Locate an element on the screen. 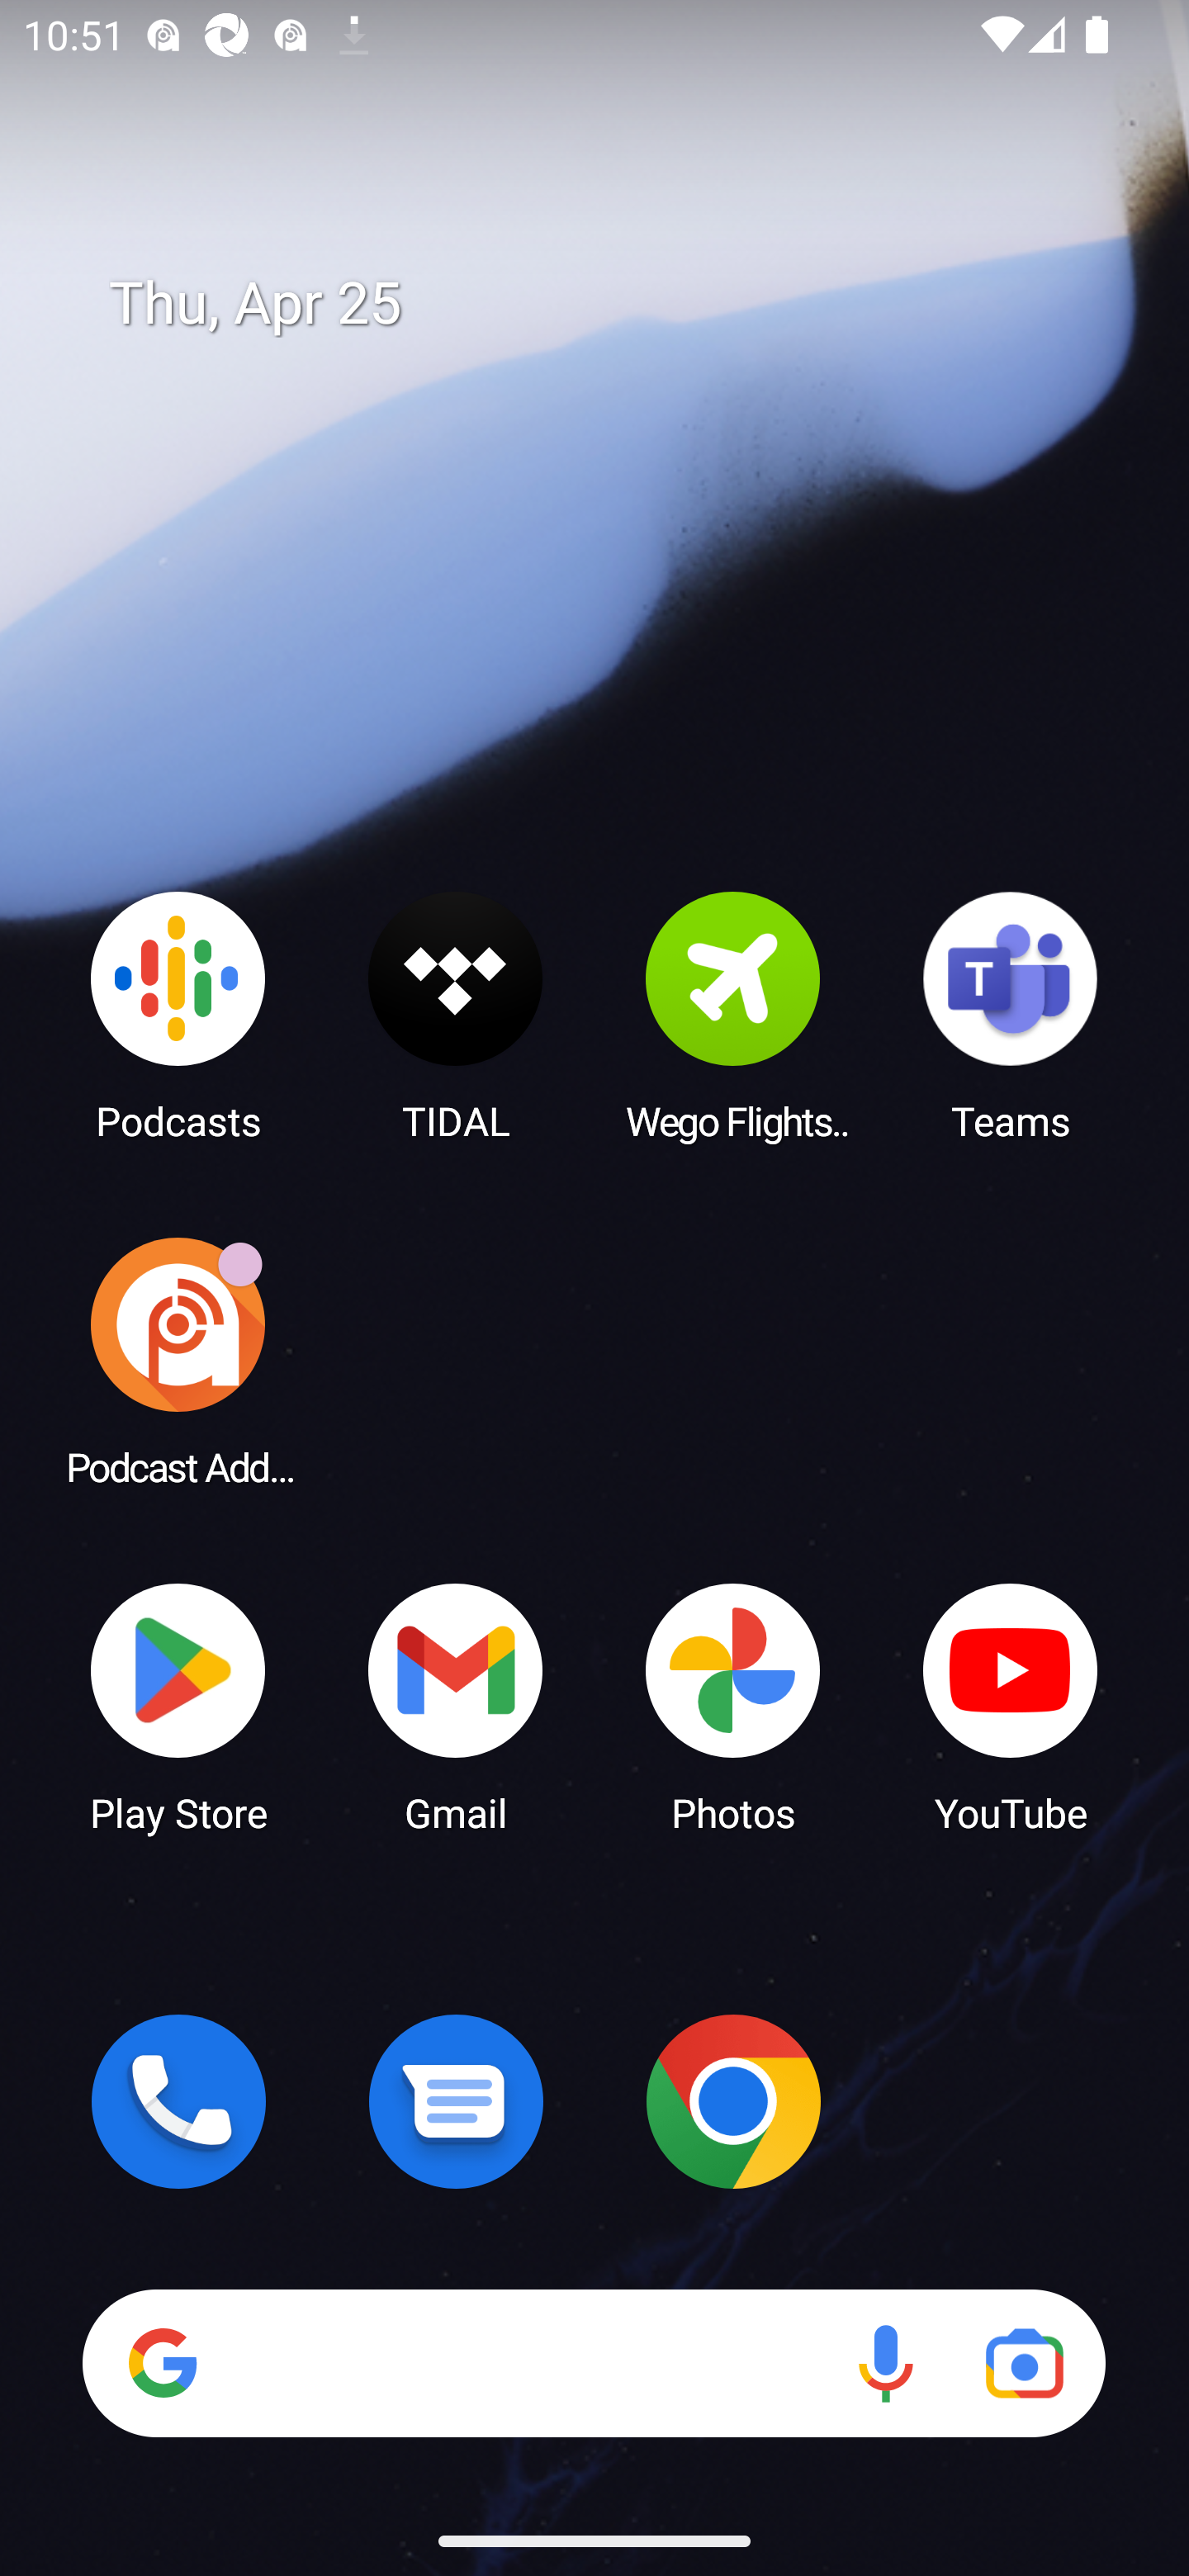 This screenshot has height=2576, width=1189. Photos is located at coordinates (733, 1706).